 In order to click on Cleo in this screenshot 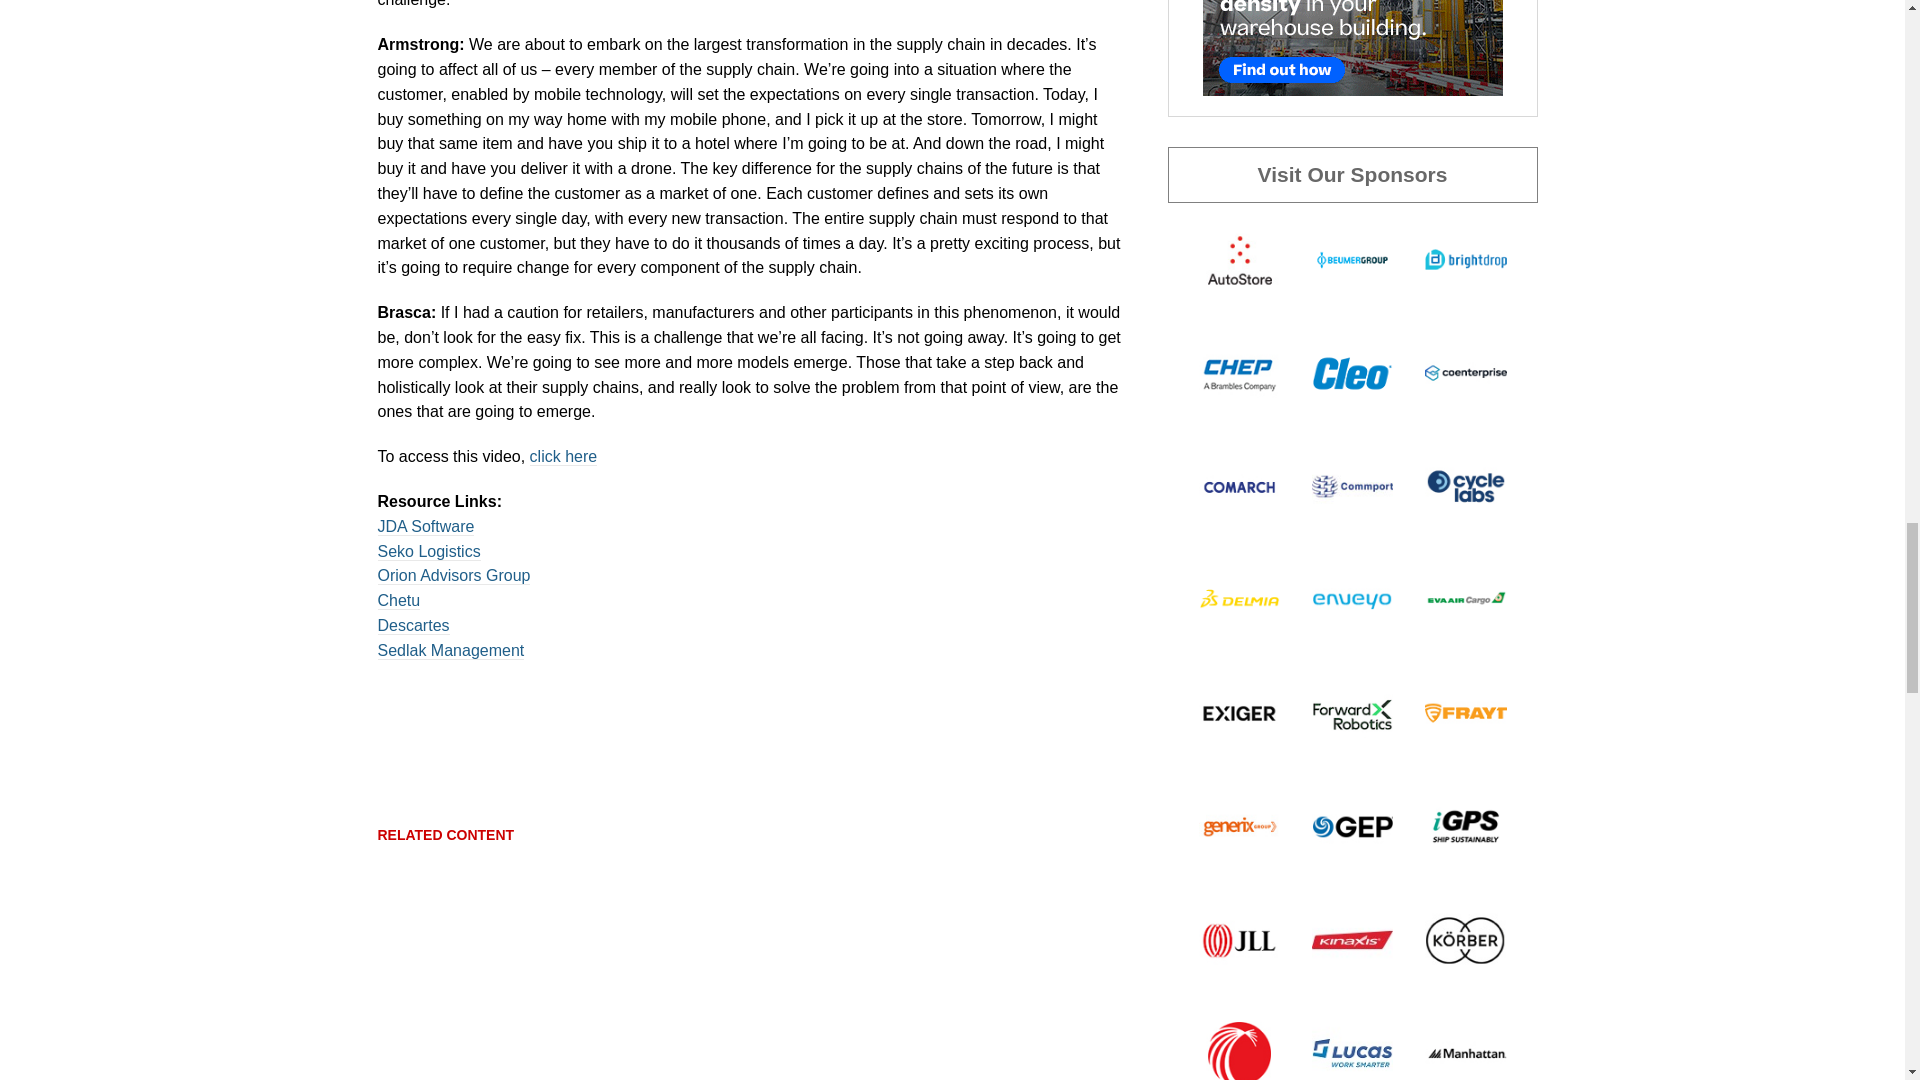, I will do `click(1352, 372)`.